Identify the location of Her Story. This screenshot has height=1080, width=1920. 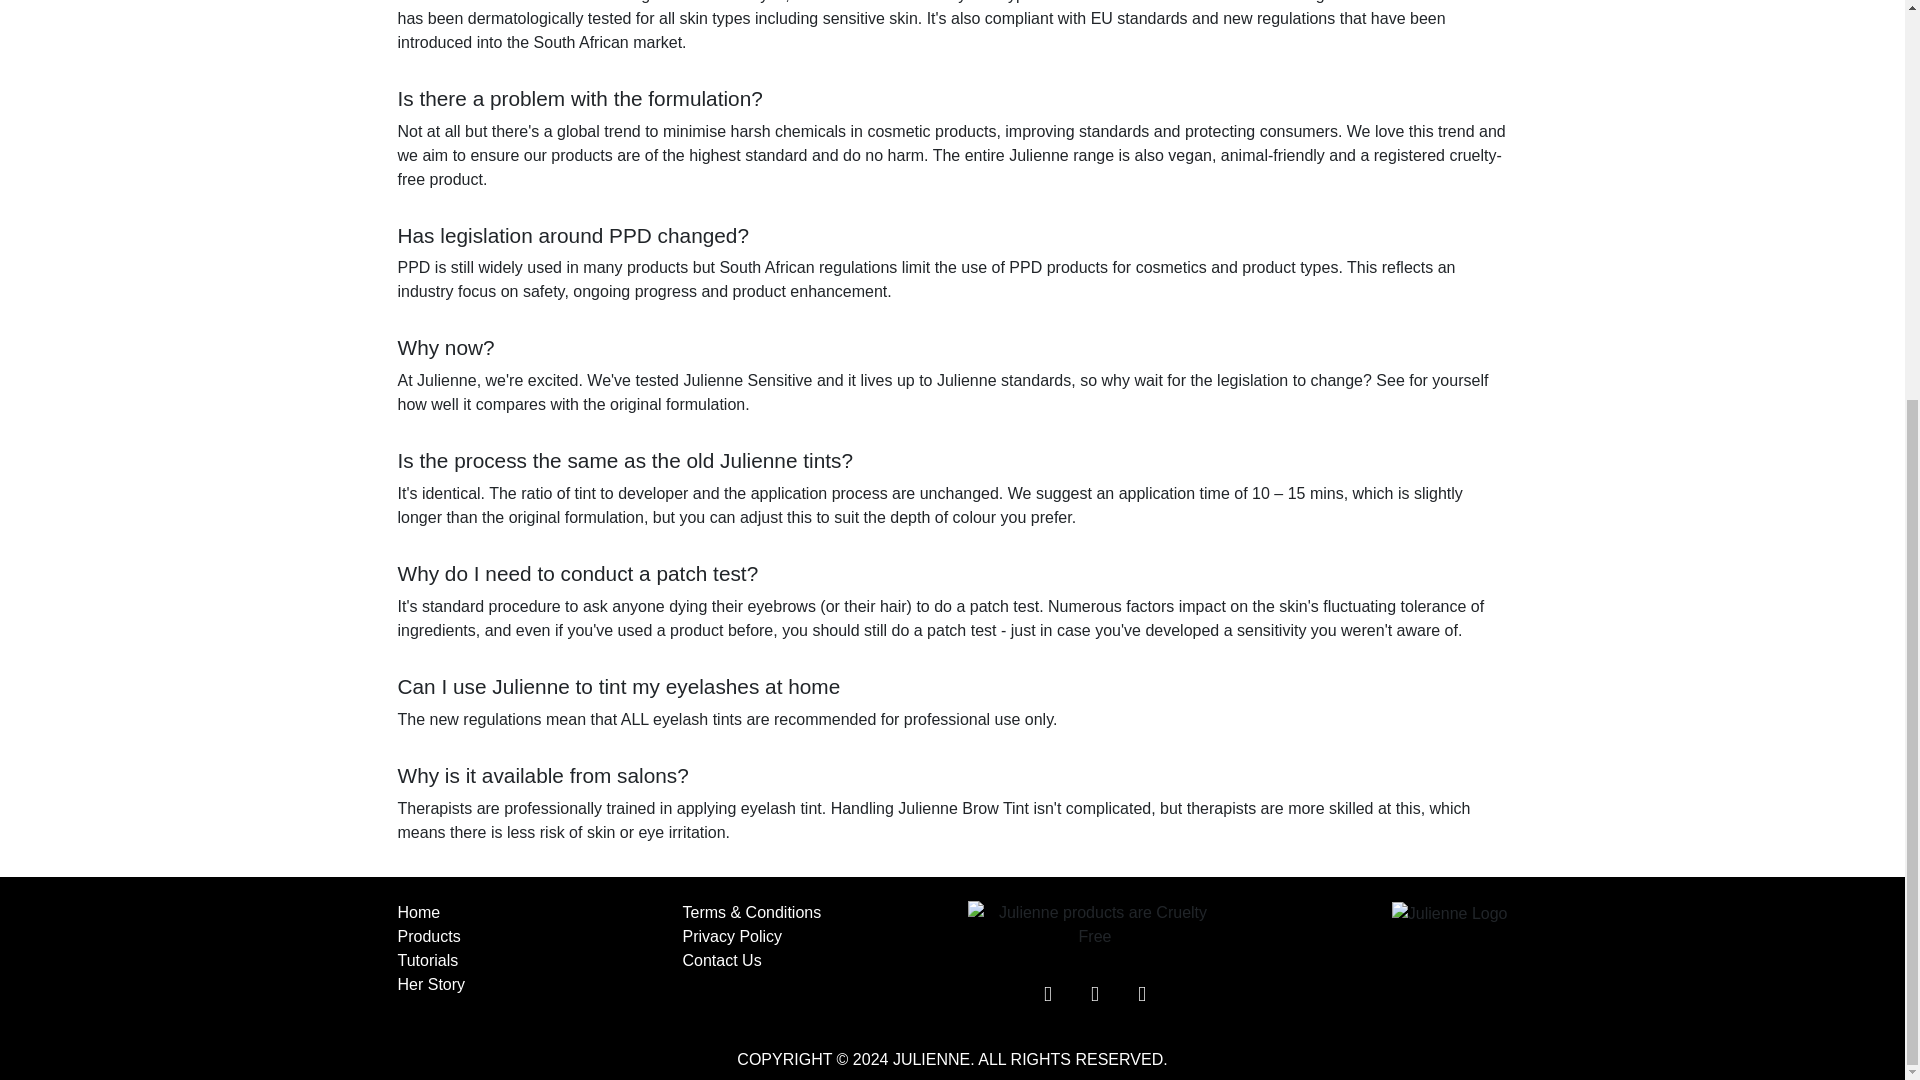
(432, 984).